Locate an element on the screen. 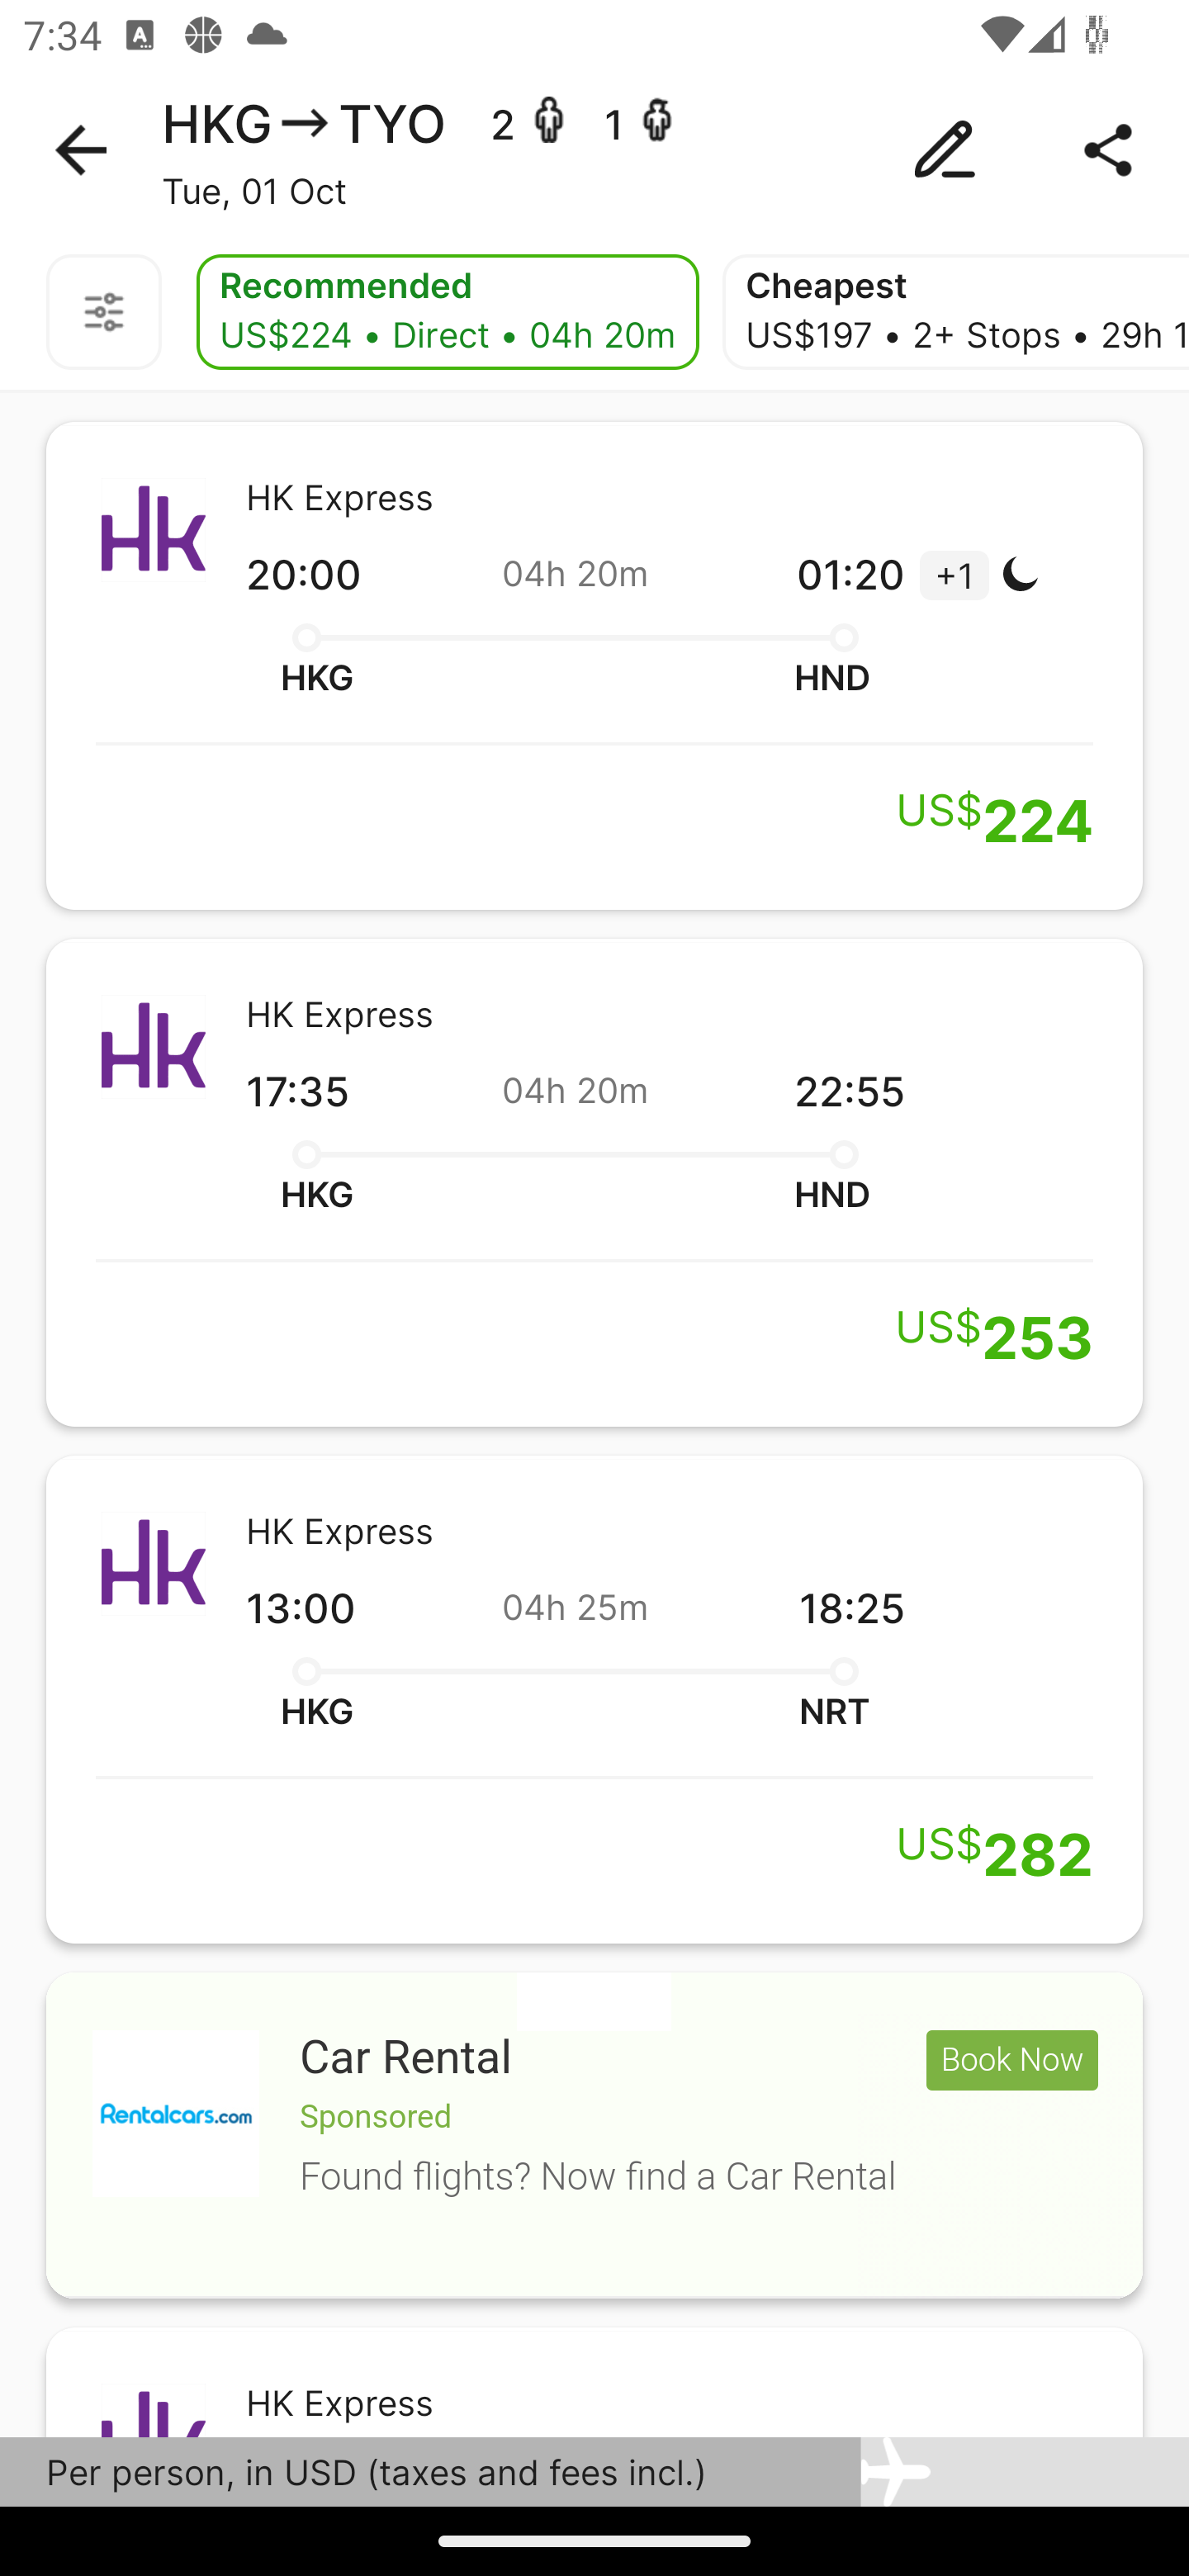  HK Express 17:35 04h 20m 22:55 HKG HND is located at coordinates (594, 1182).